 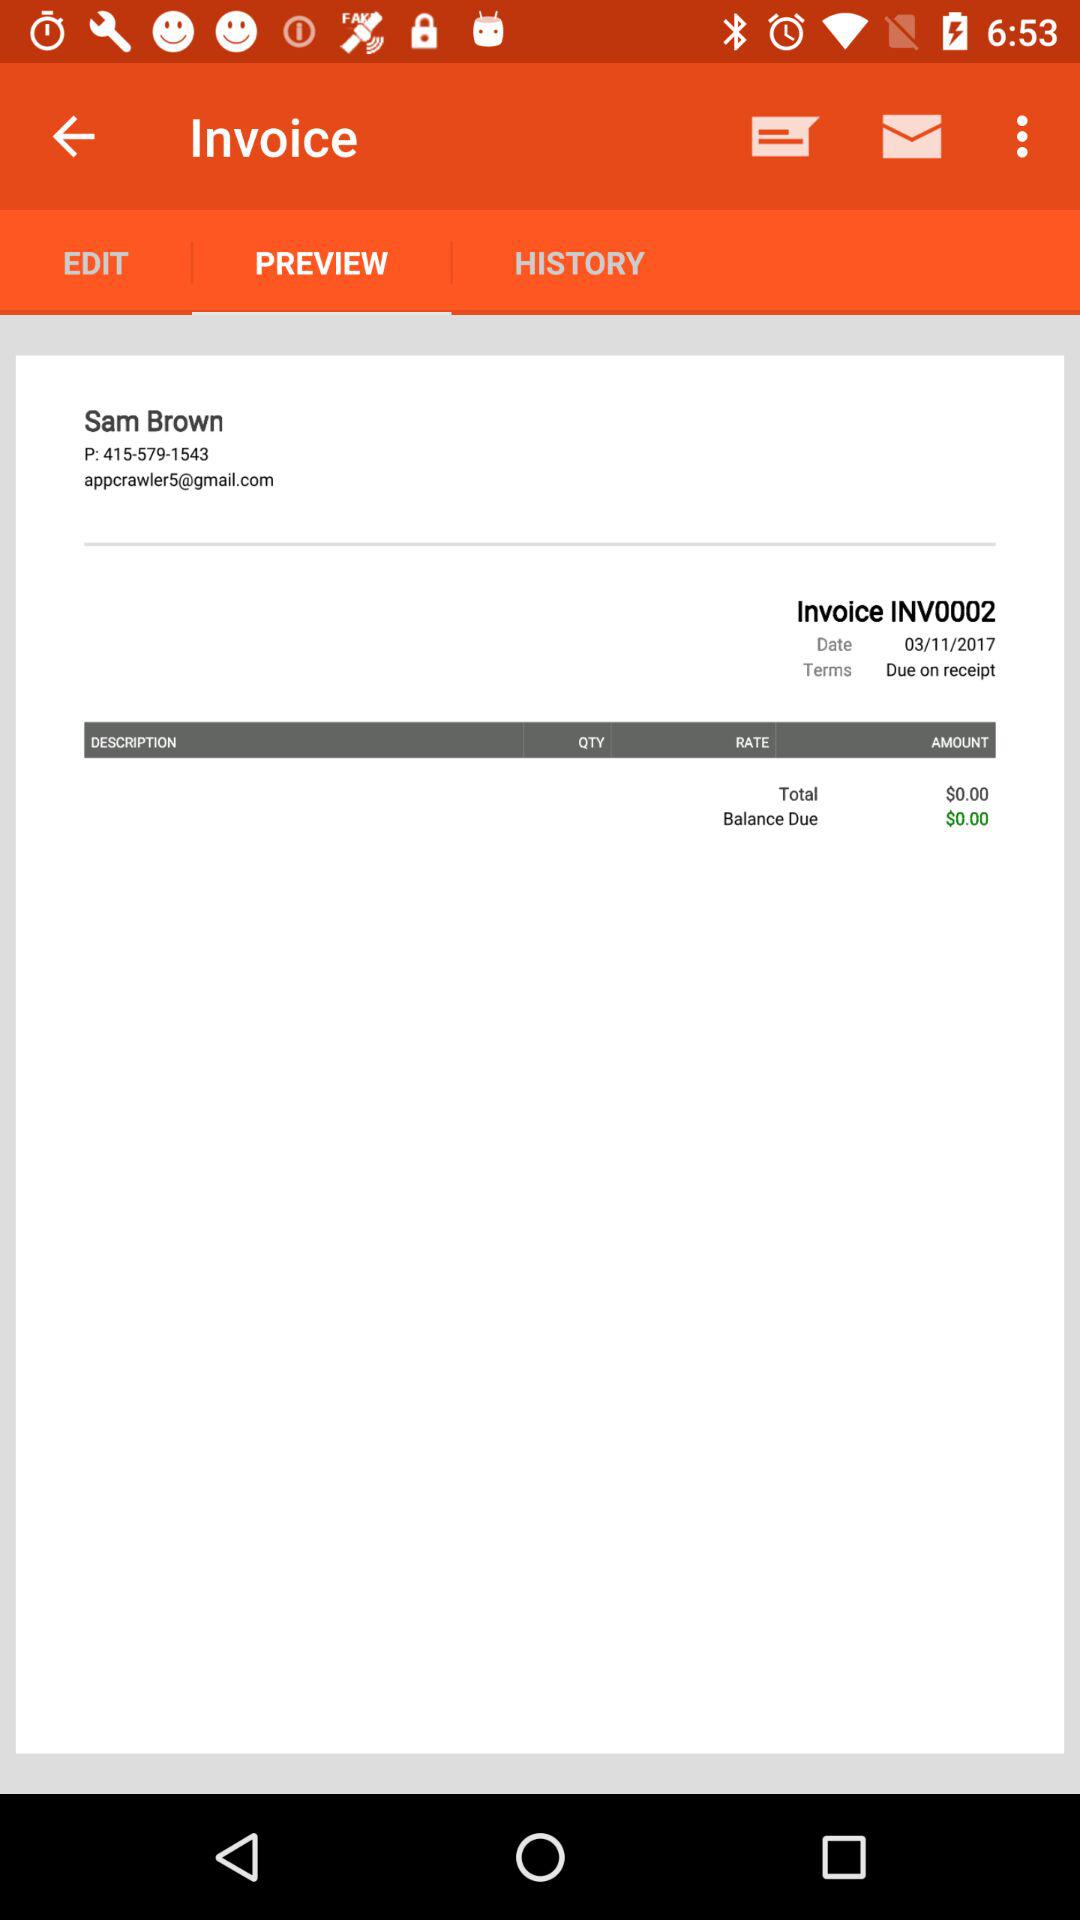 I want to click on press app next to the preview item, so click(x=579, y=262).